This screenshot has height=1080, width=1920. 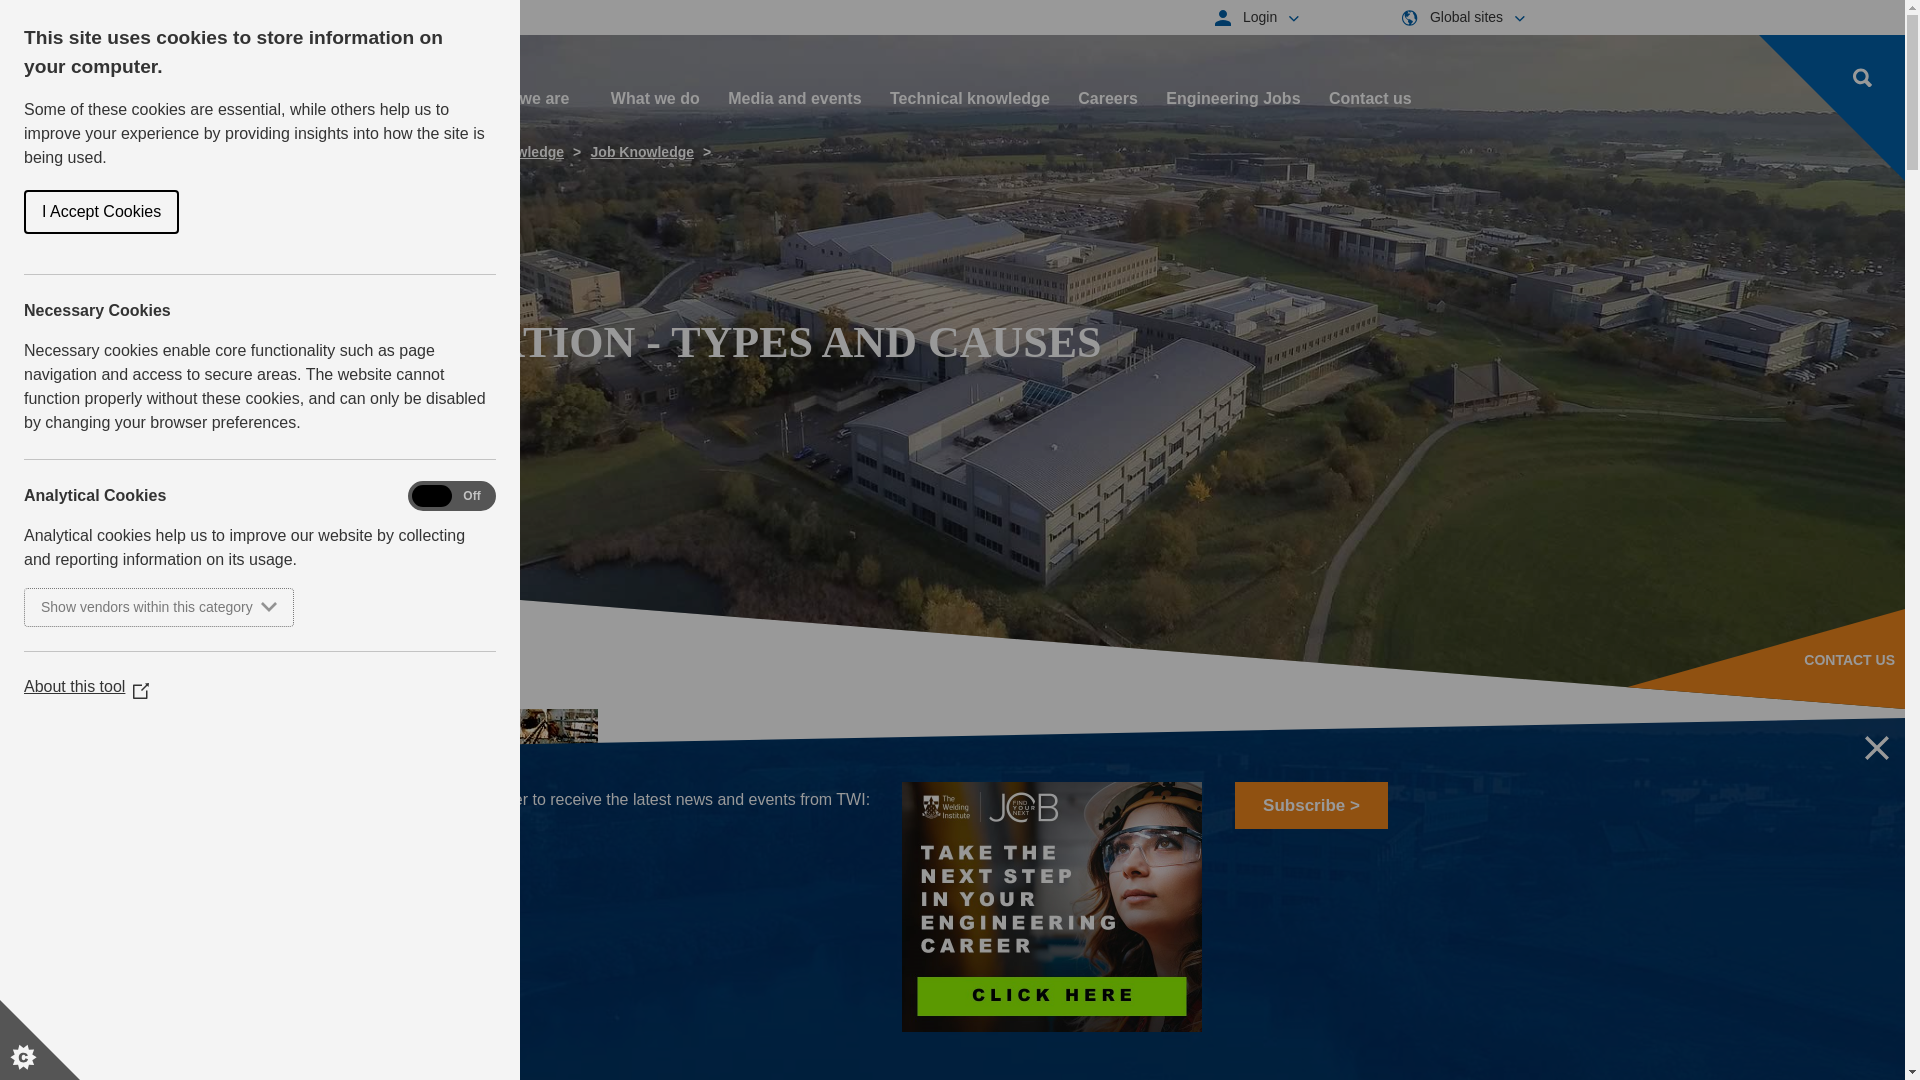 I want to click on I Accept Cookies, so click(x=26, y=212).